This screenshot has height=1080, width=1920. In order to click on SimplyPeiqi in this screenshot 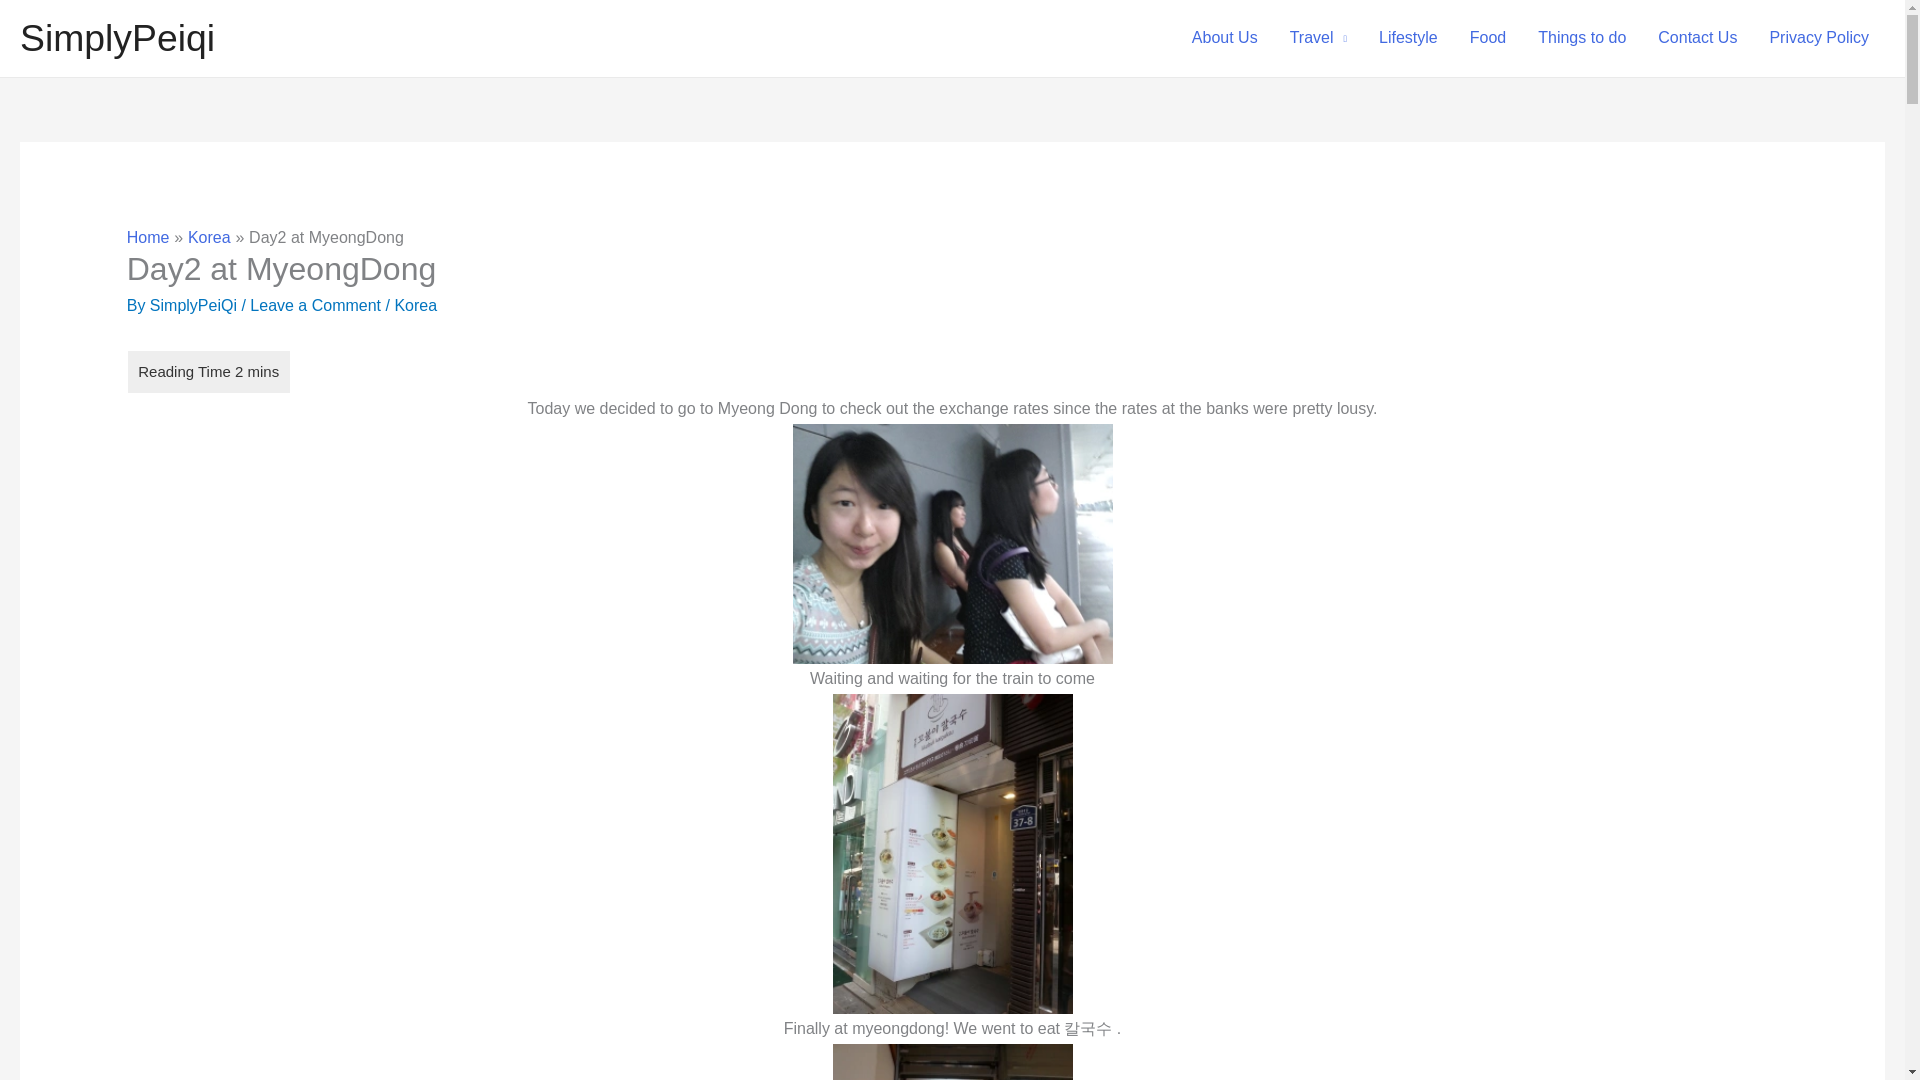, I will do `click(117, 38)`.